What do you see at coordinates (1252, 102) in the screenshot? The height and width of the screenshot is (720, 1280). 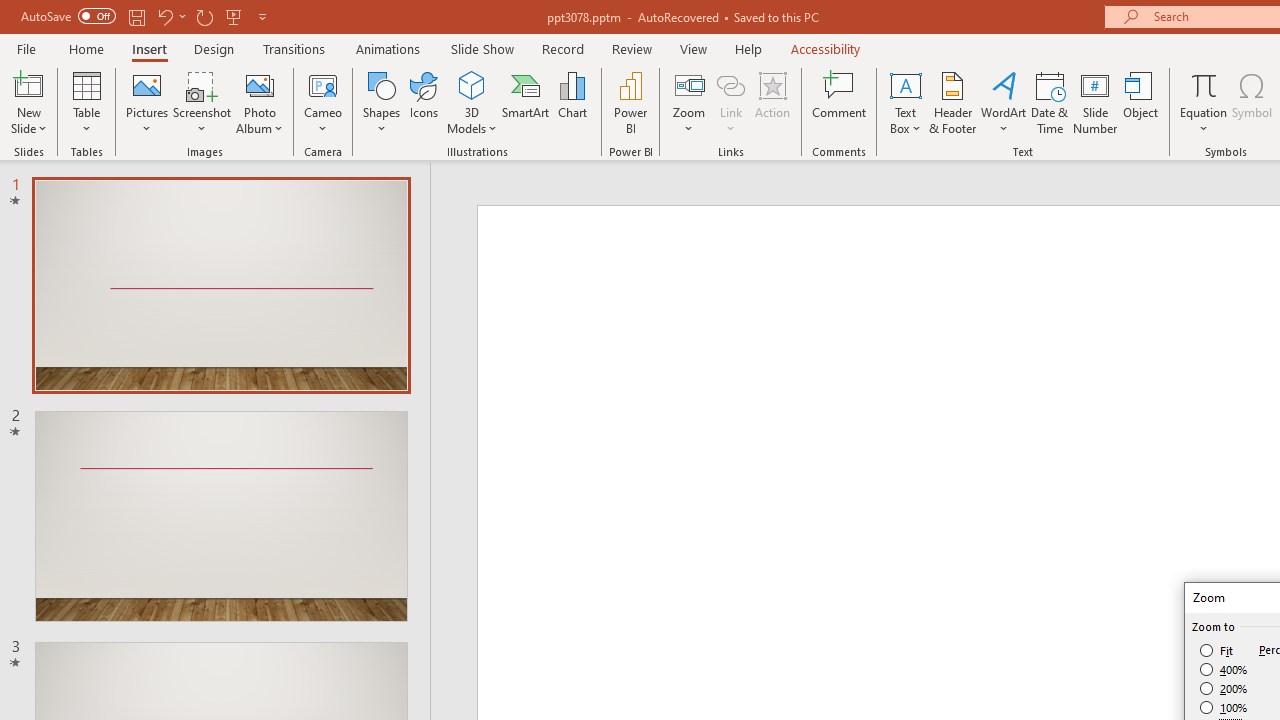 I see `Symbol...` at bounding box center [1252, 102].